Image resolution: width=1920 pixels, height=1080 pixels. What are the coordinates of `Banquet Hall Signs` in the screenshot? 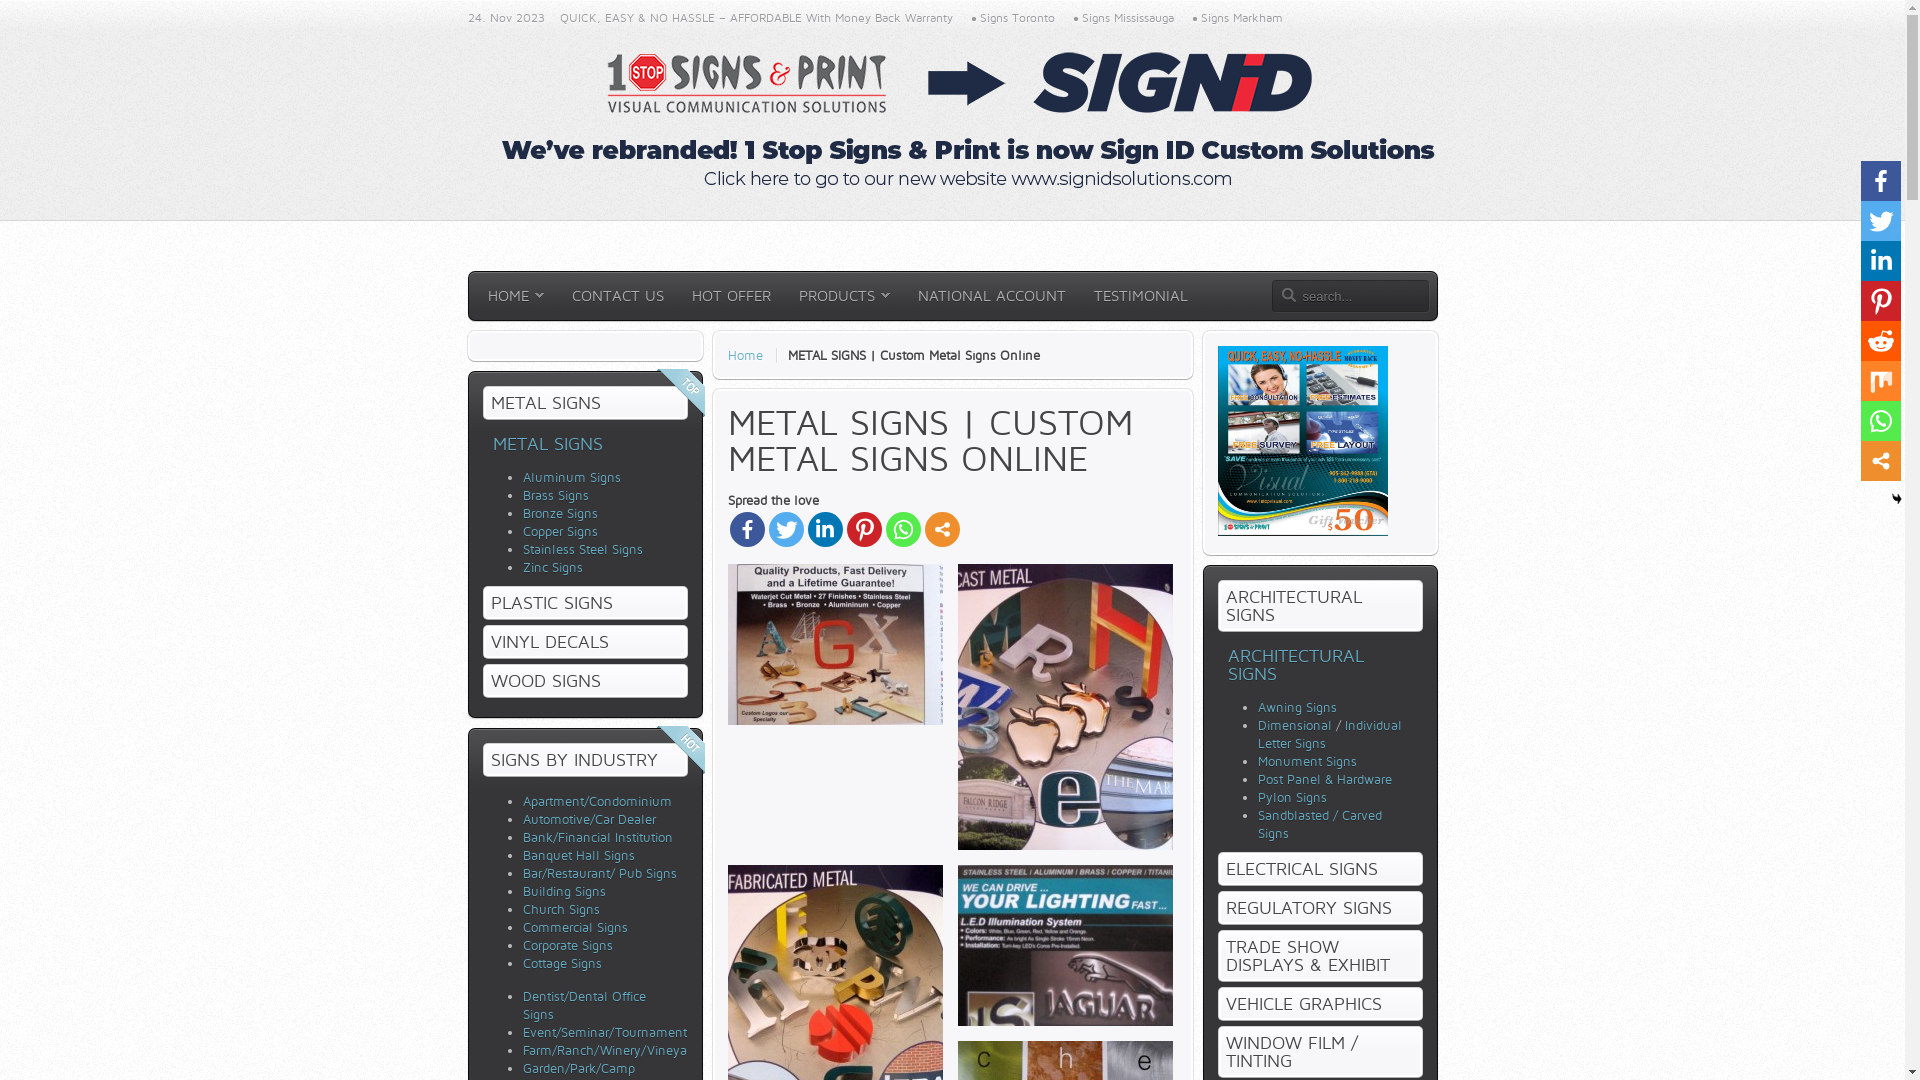 It's located at (578, 855).